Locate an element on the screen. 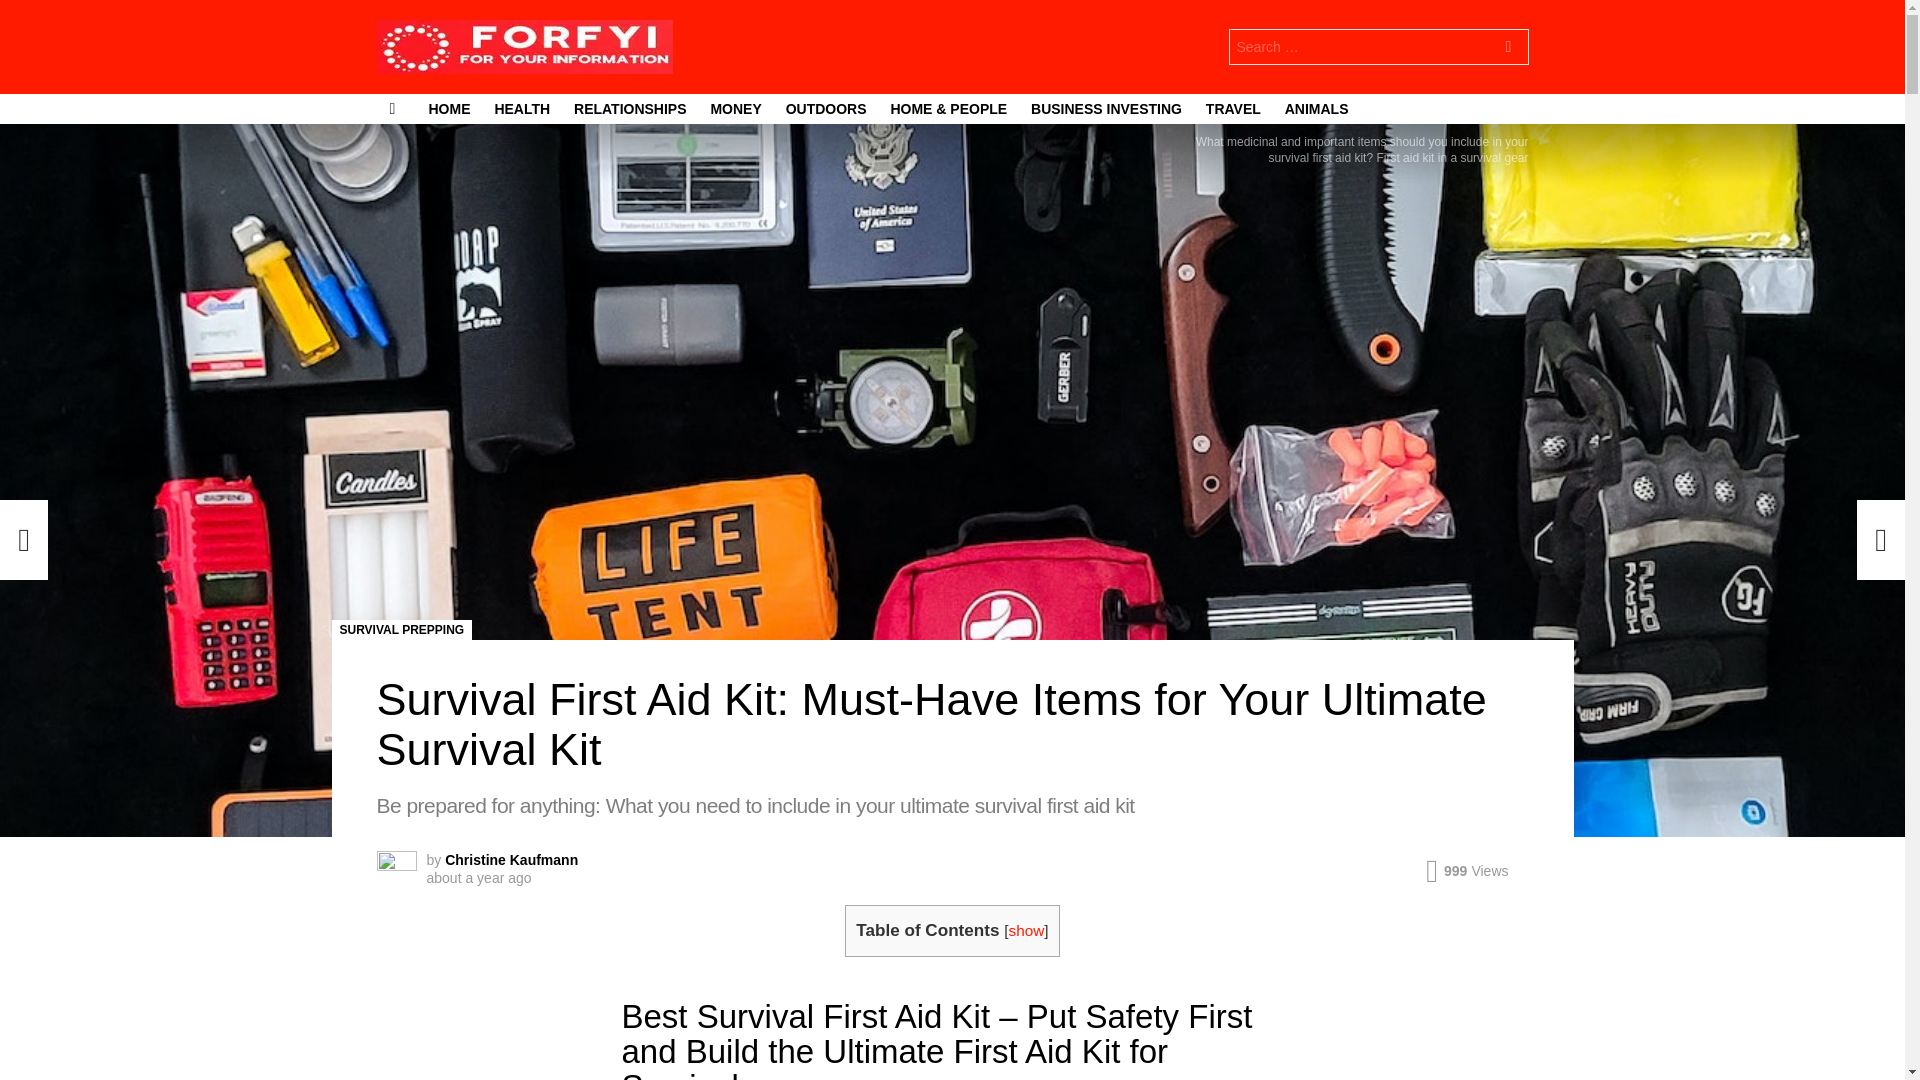 Image resolution: width=1920 pixels, height=1080 pixels. Menu is located at coordinates (392, 108).